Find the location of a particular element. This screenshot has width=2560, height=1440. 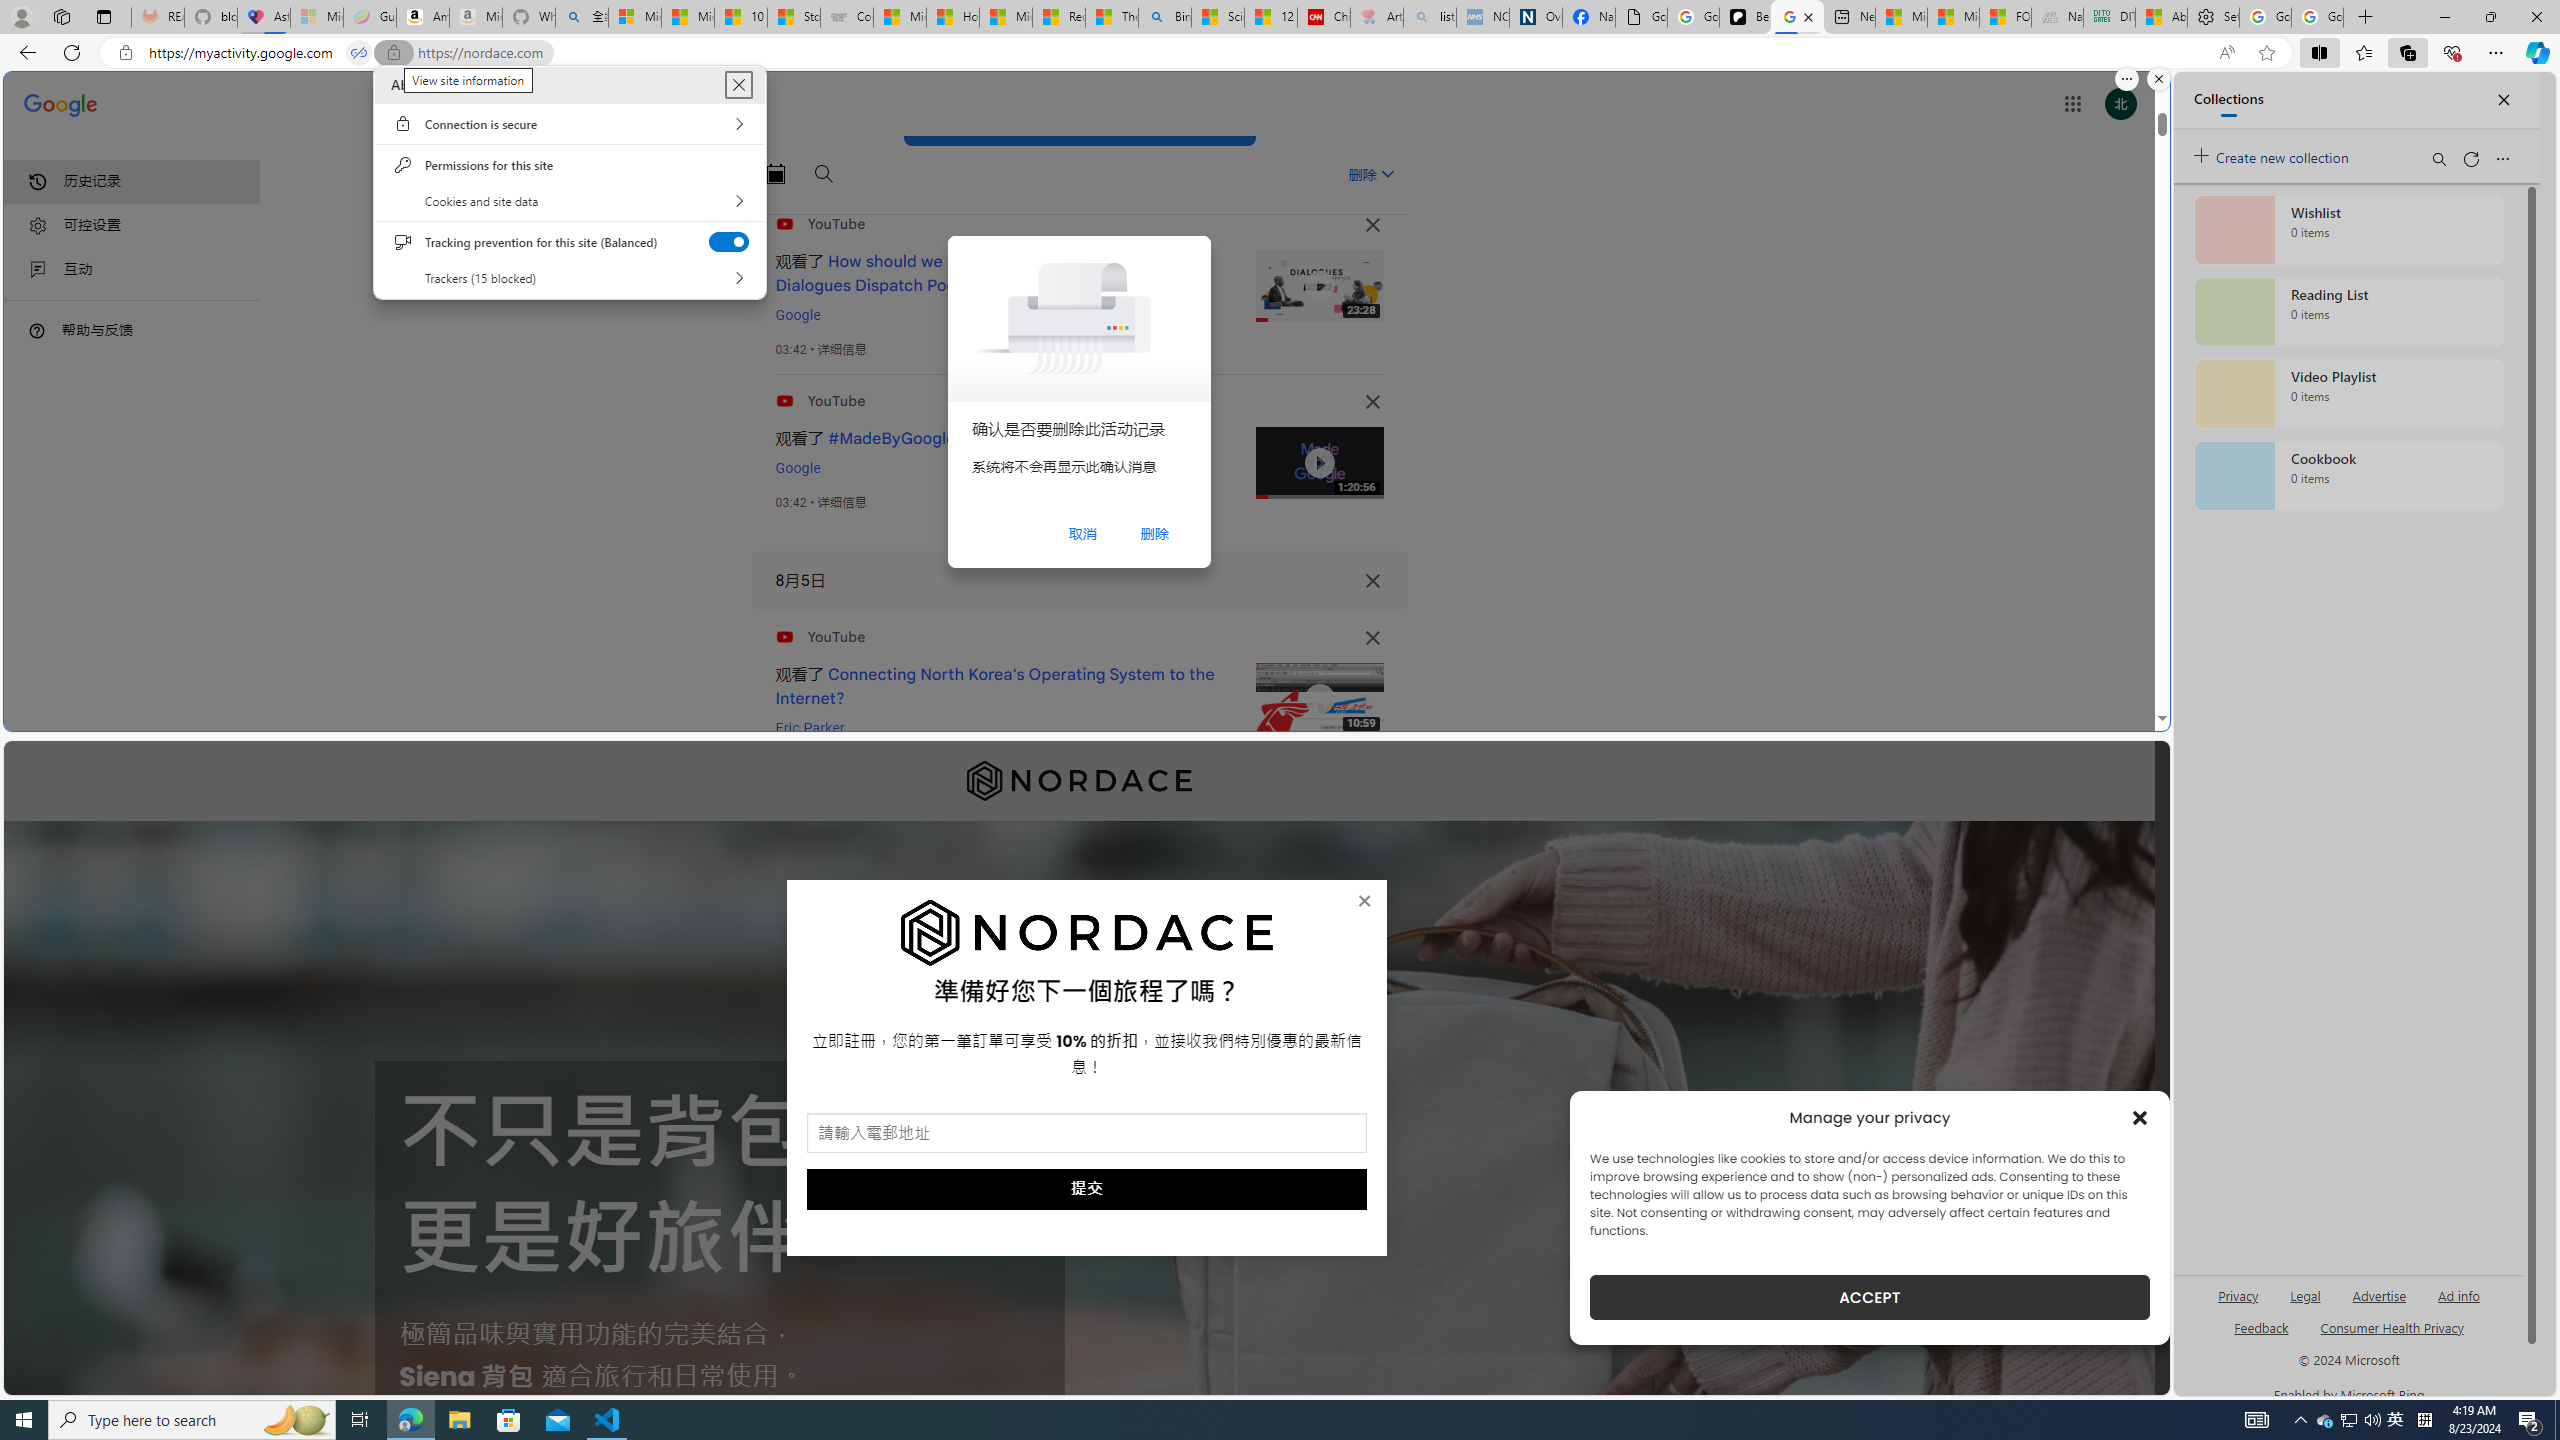

Minimize is located at coordinates (2444, 17).